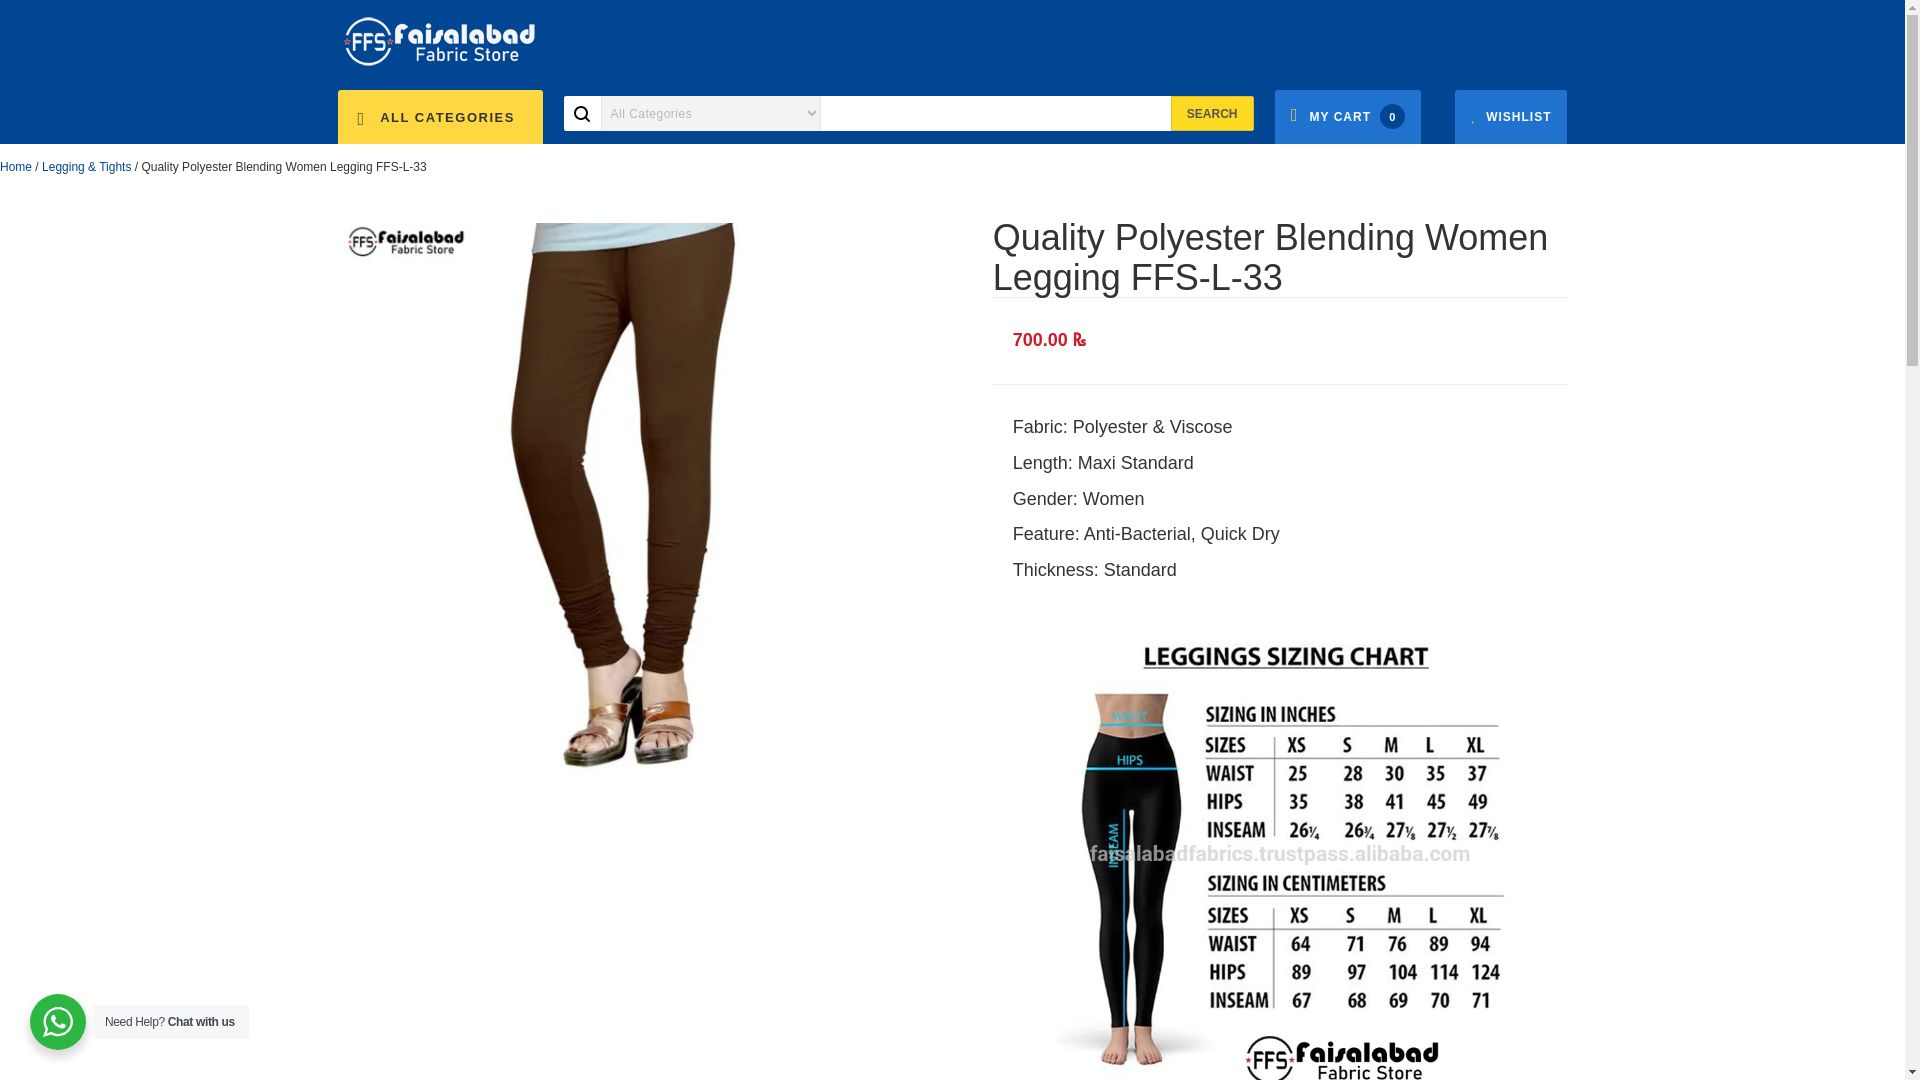 Image resolution: width=1920 pixels, height=1080 pixels. Describe the element at coordinates (1510, 117) in the screenshot. I see `My Wishlist` at that location.